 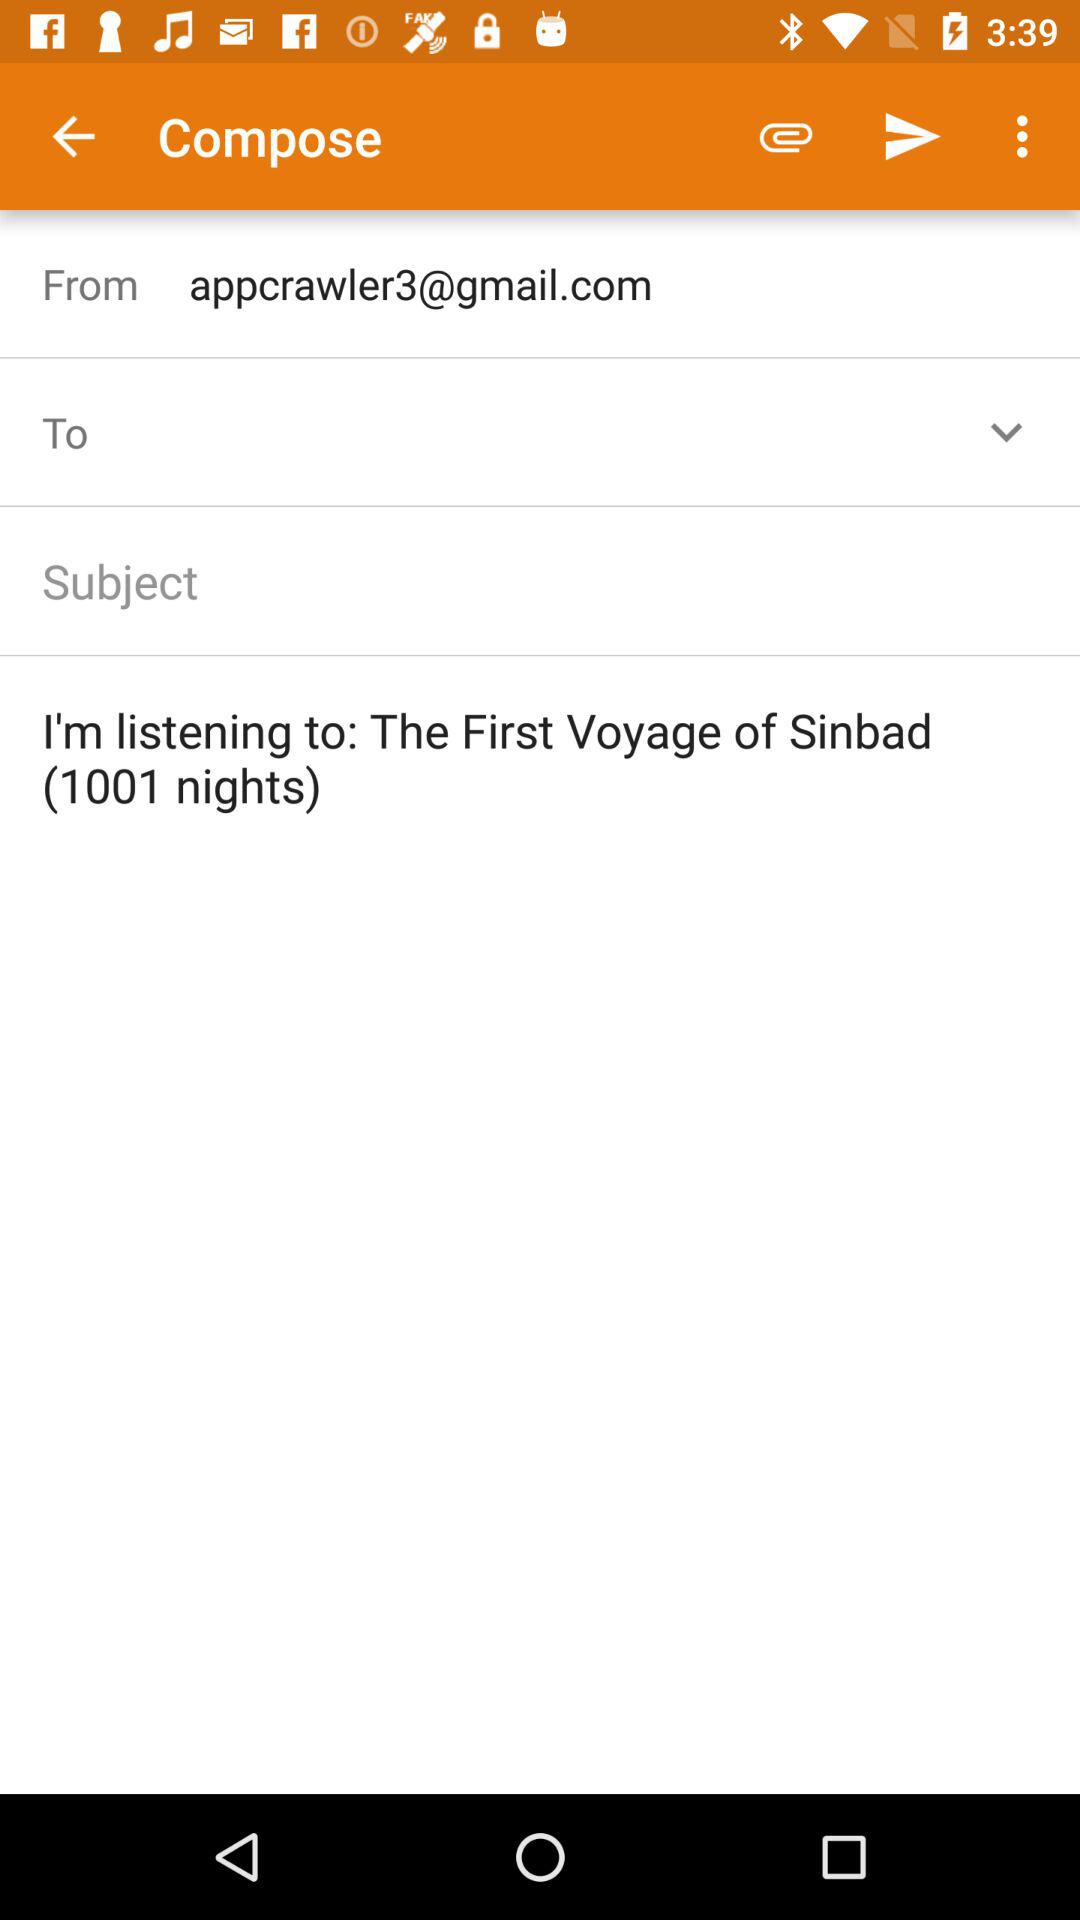 I want to click on press icon above the appcrawler3@gmail.com, so click(x=786, y=136).